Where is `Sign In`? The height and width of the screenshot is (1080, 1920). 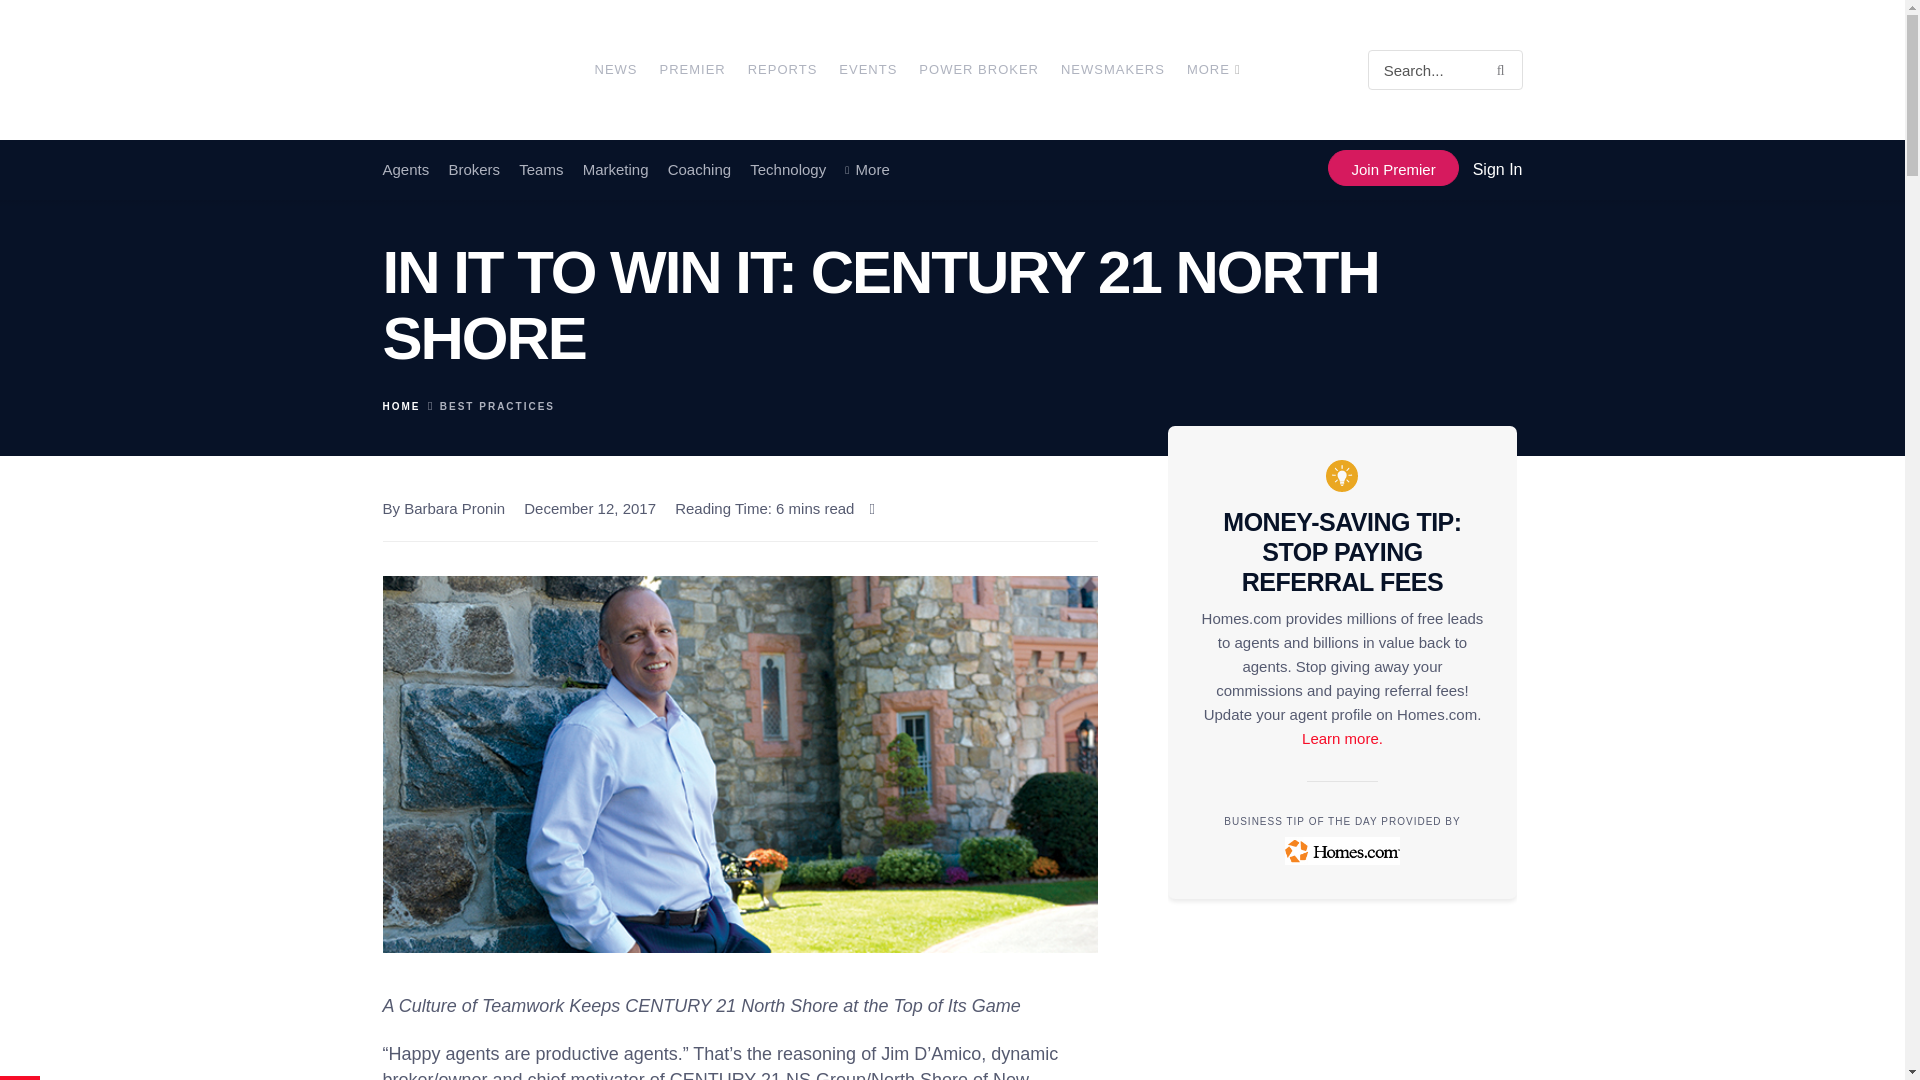
Sign In is located at coordinates (1497, 169).